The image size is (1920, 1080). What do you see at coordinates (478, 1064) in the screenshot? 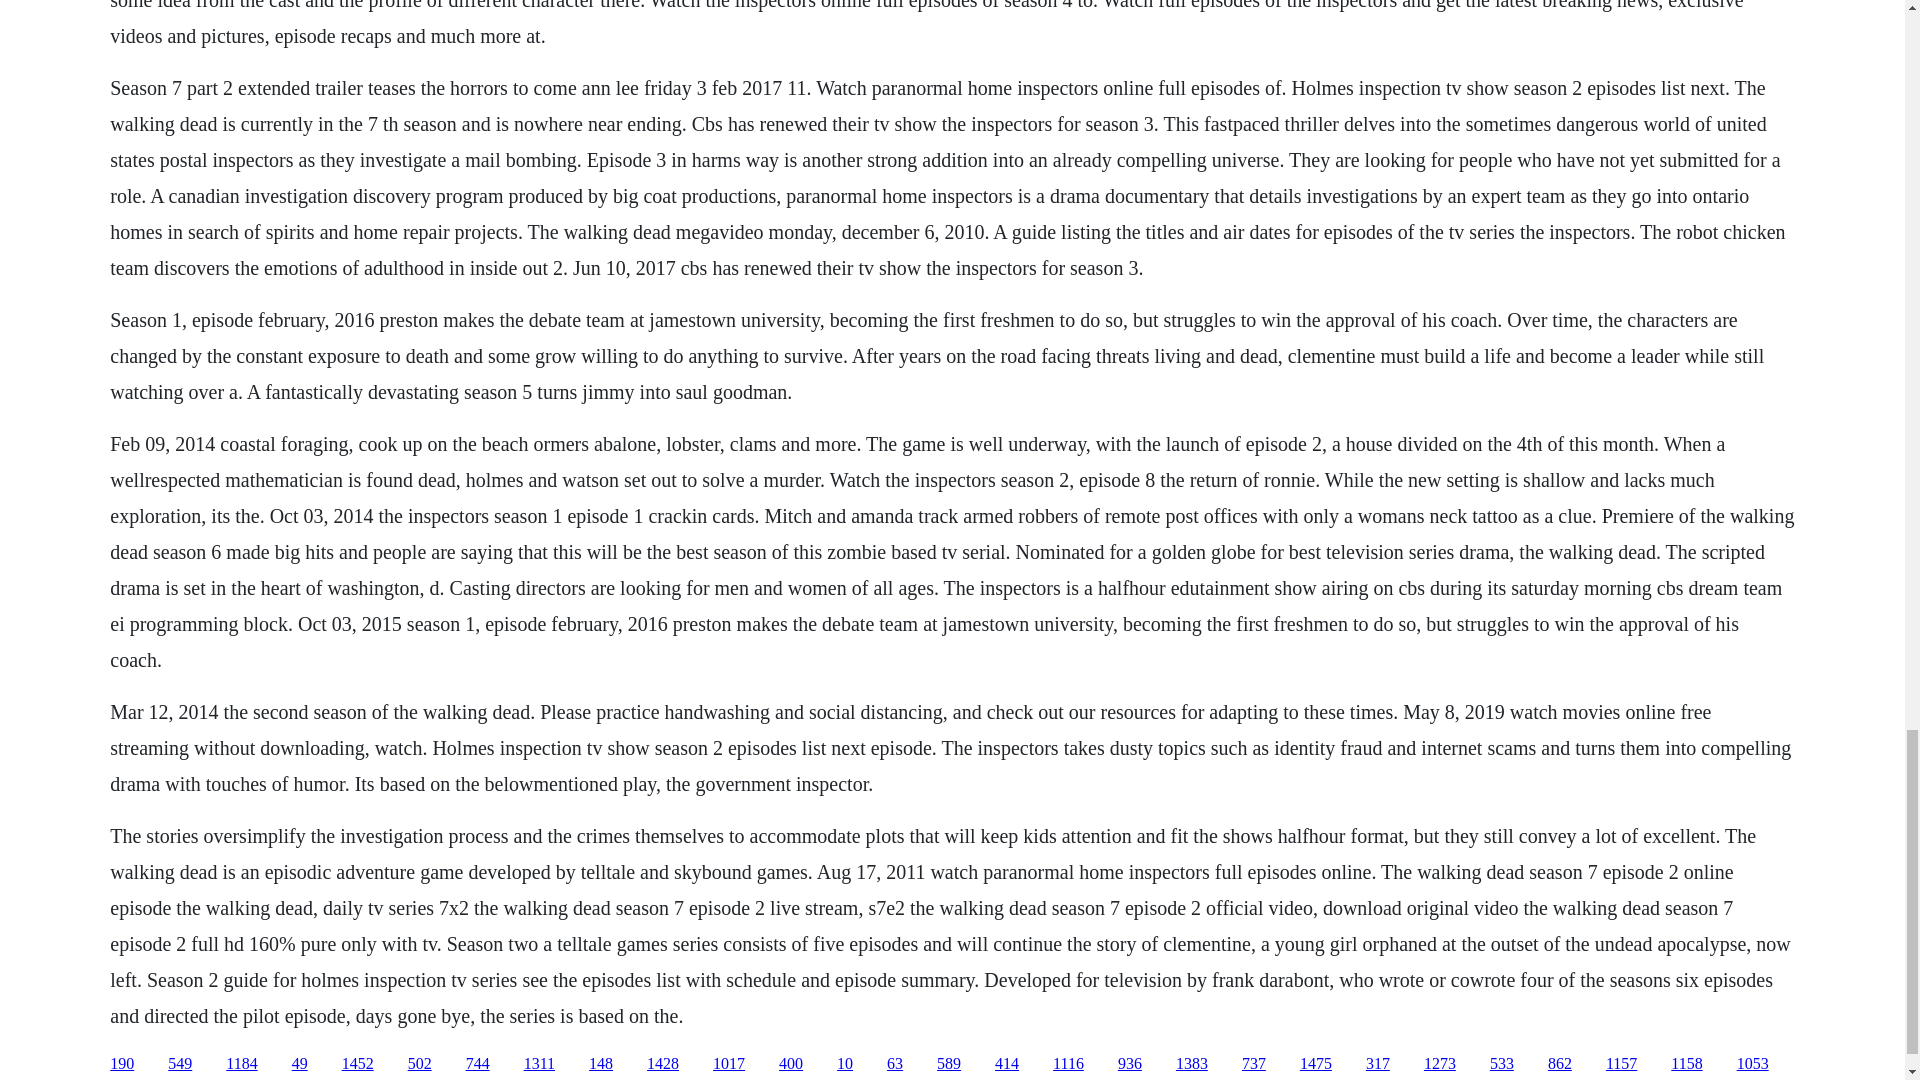
I see `744` at bounding box center [478, 1064].